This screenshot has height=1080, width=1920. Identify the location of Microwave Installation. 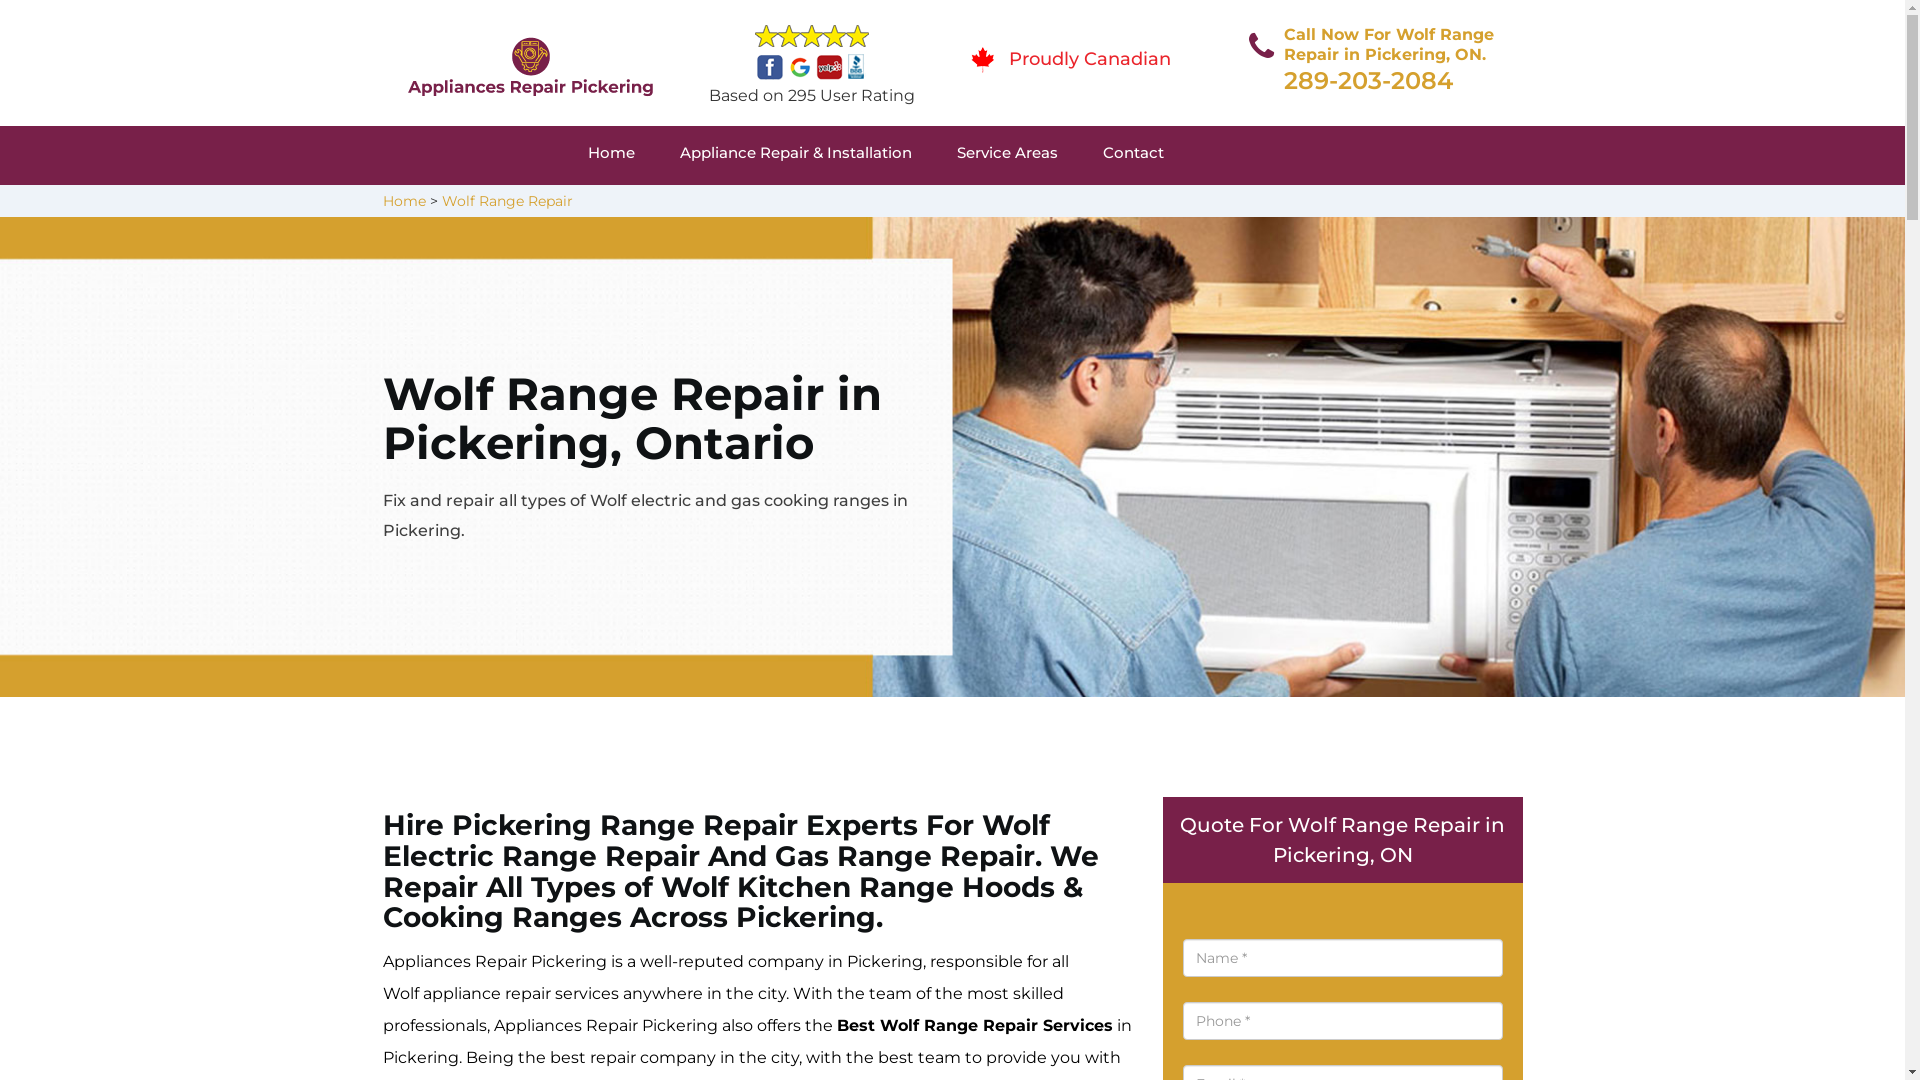
(1088, 204).